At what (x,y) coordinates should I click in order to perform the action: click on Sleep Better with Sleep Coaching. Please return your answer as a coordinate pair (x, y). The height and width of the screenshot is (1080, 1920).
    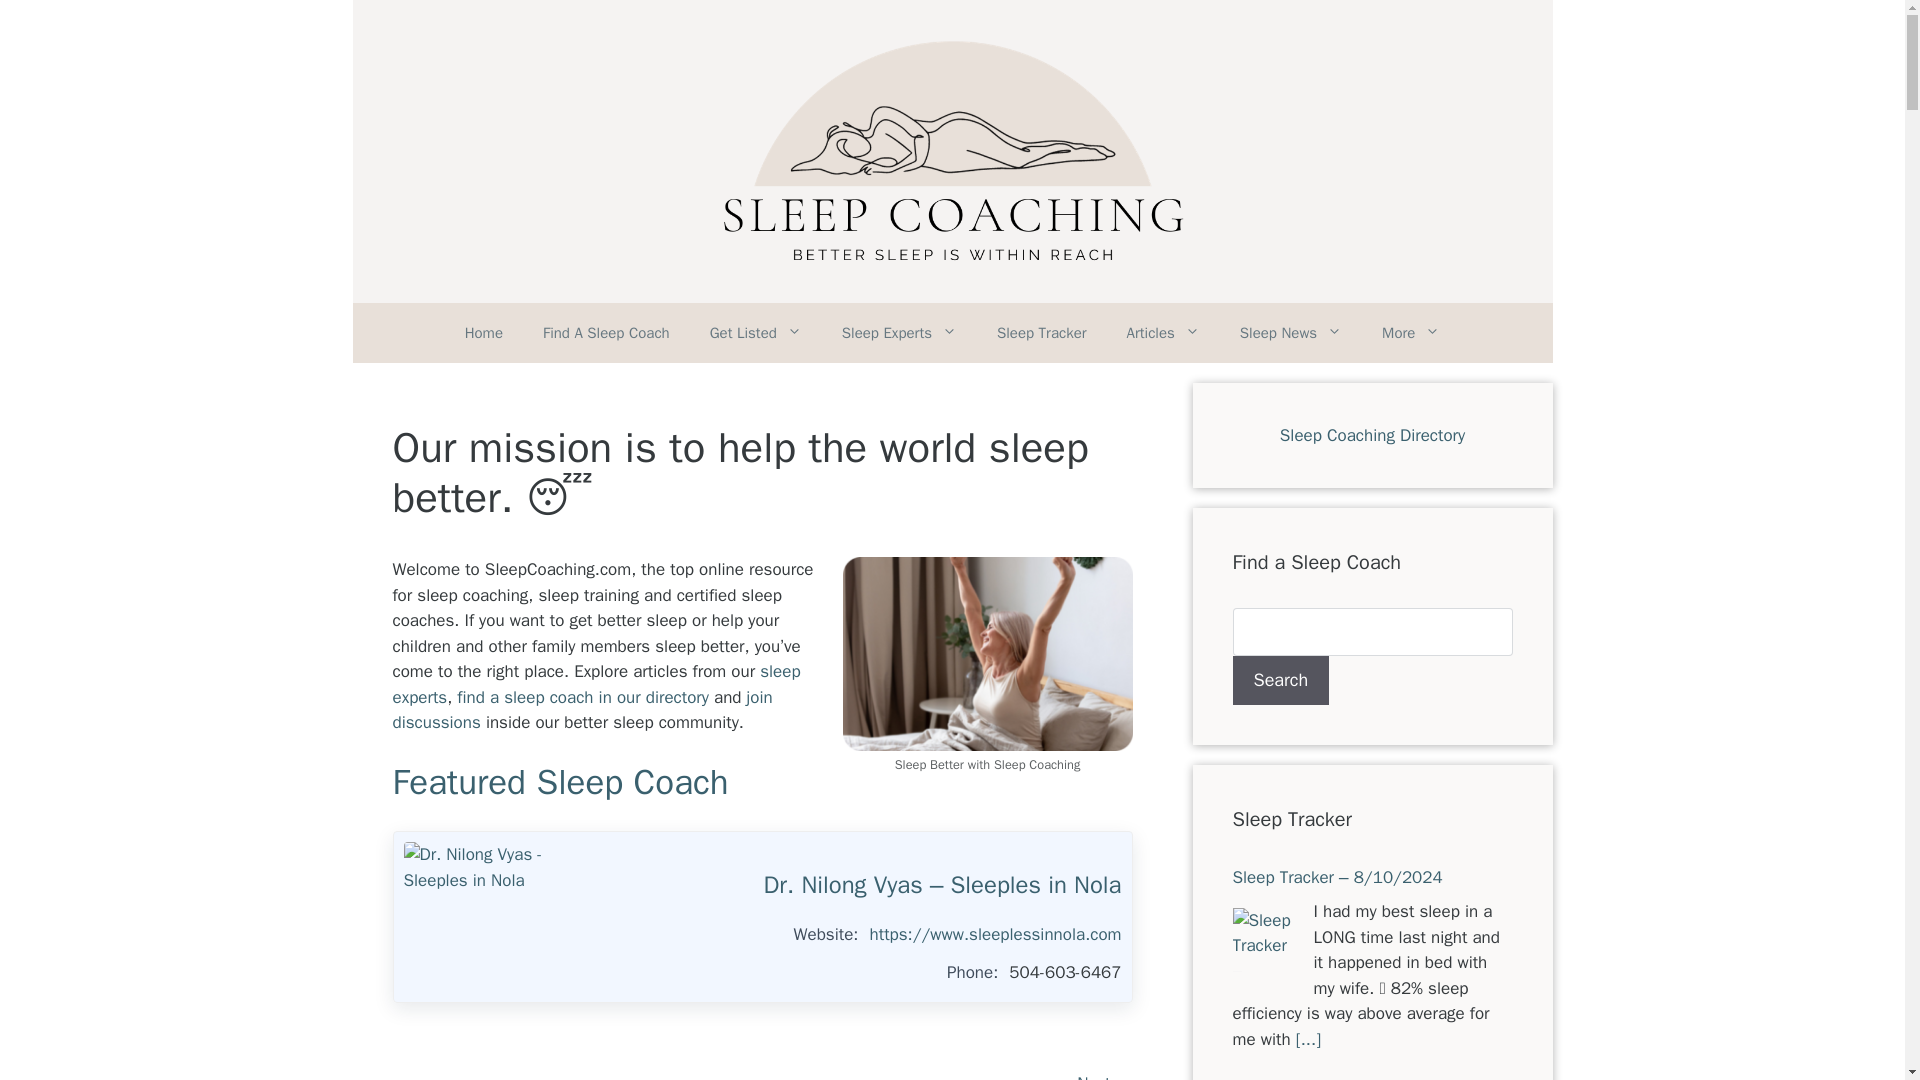
    Looking at the image, I should click on (987, 653).